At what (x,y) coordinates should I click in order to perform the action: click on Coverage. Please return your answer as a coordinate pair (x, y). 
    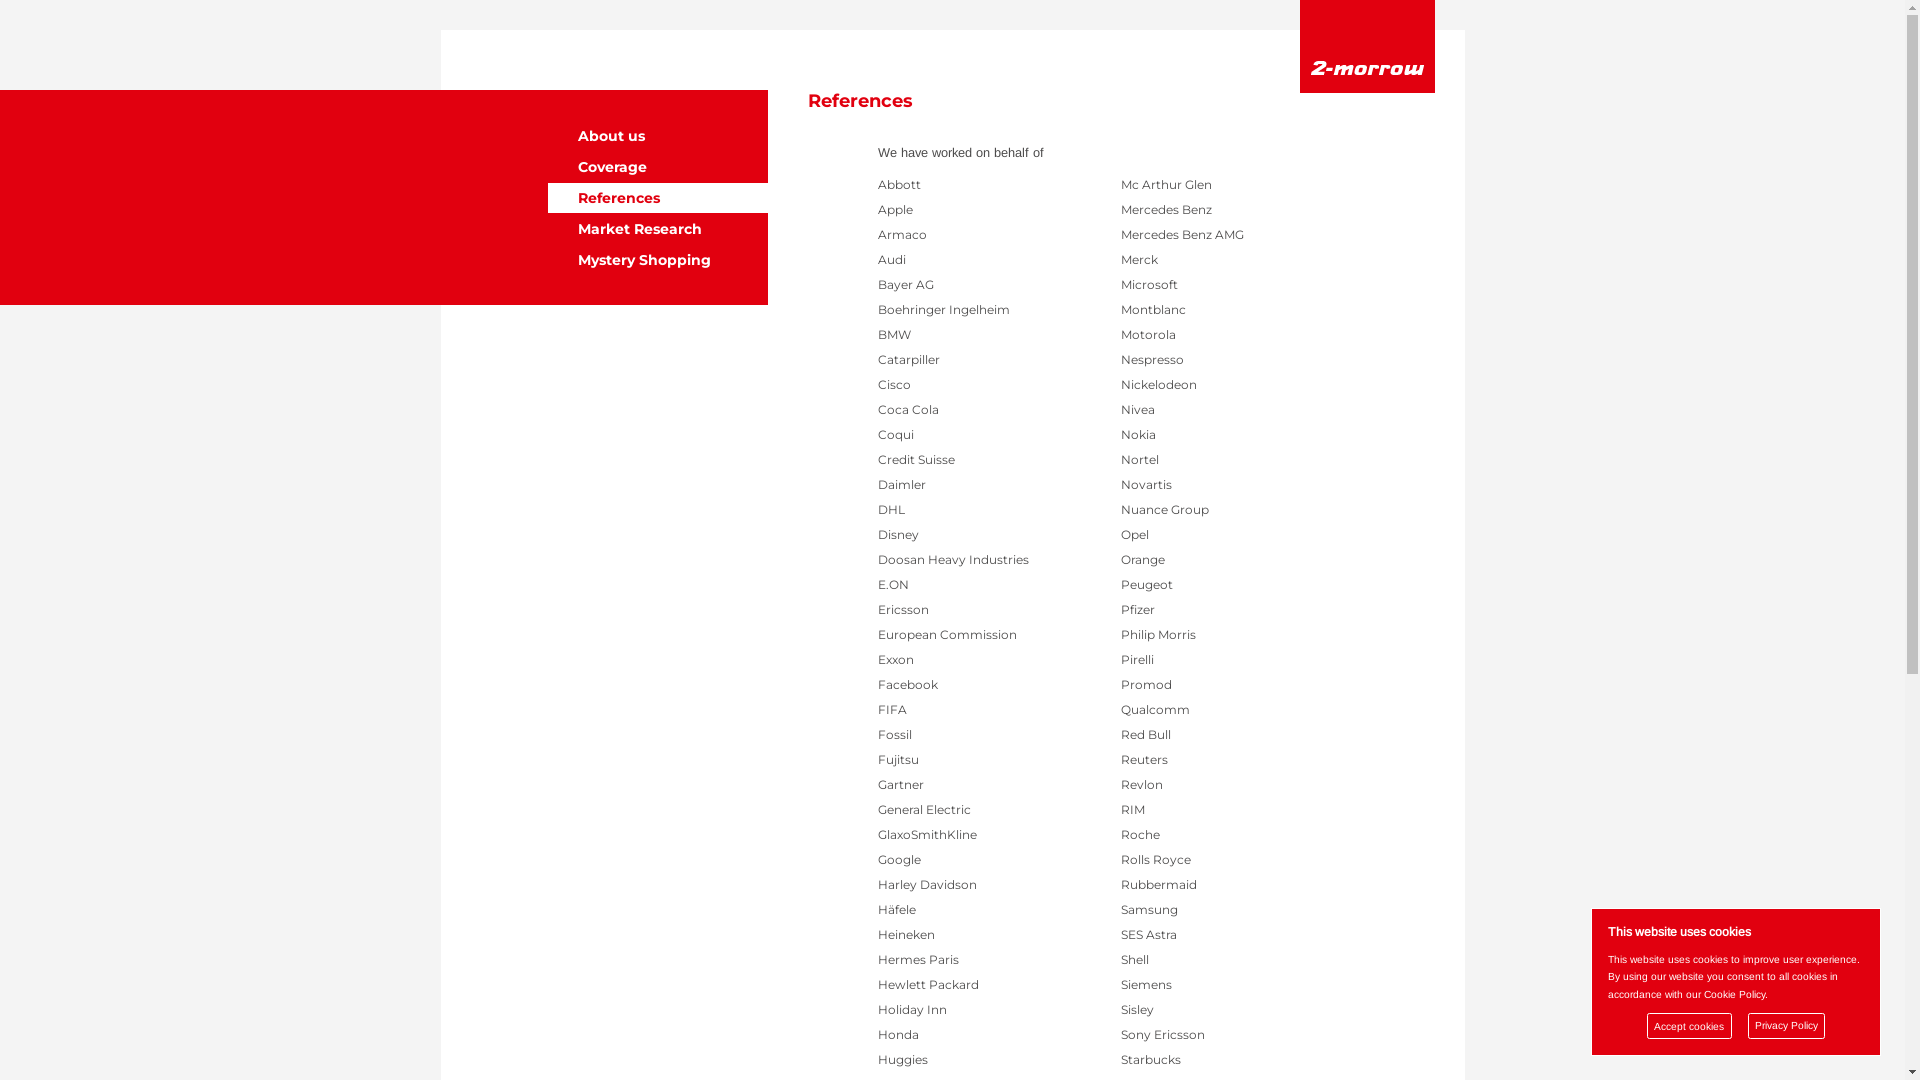
    Looking at the image, I should click on (658, 166).